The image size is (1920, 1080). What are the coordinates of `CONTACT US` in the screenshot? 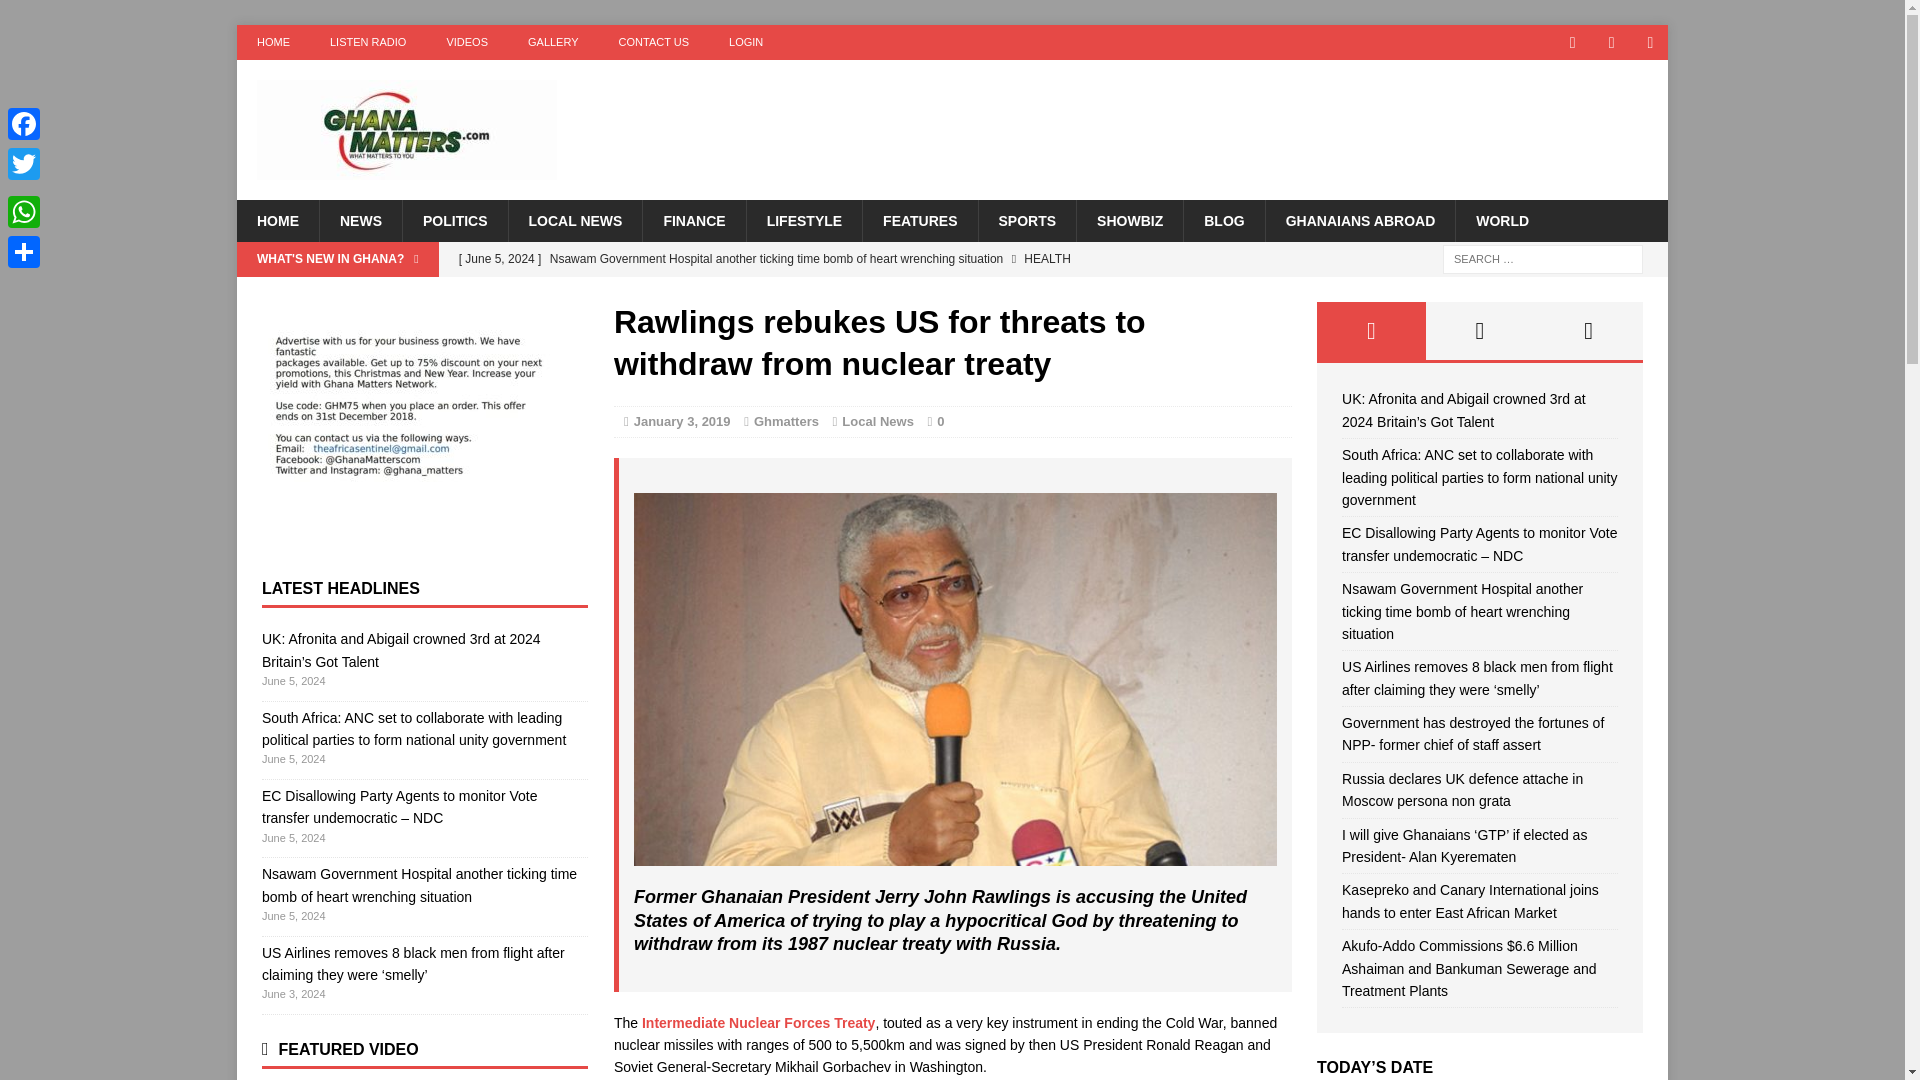 It's located at (654, 42).